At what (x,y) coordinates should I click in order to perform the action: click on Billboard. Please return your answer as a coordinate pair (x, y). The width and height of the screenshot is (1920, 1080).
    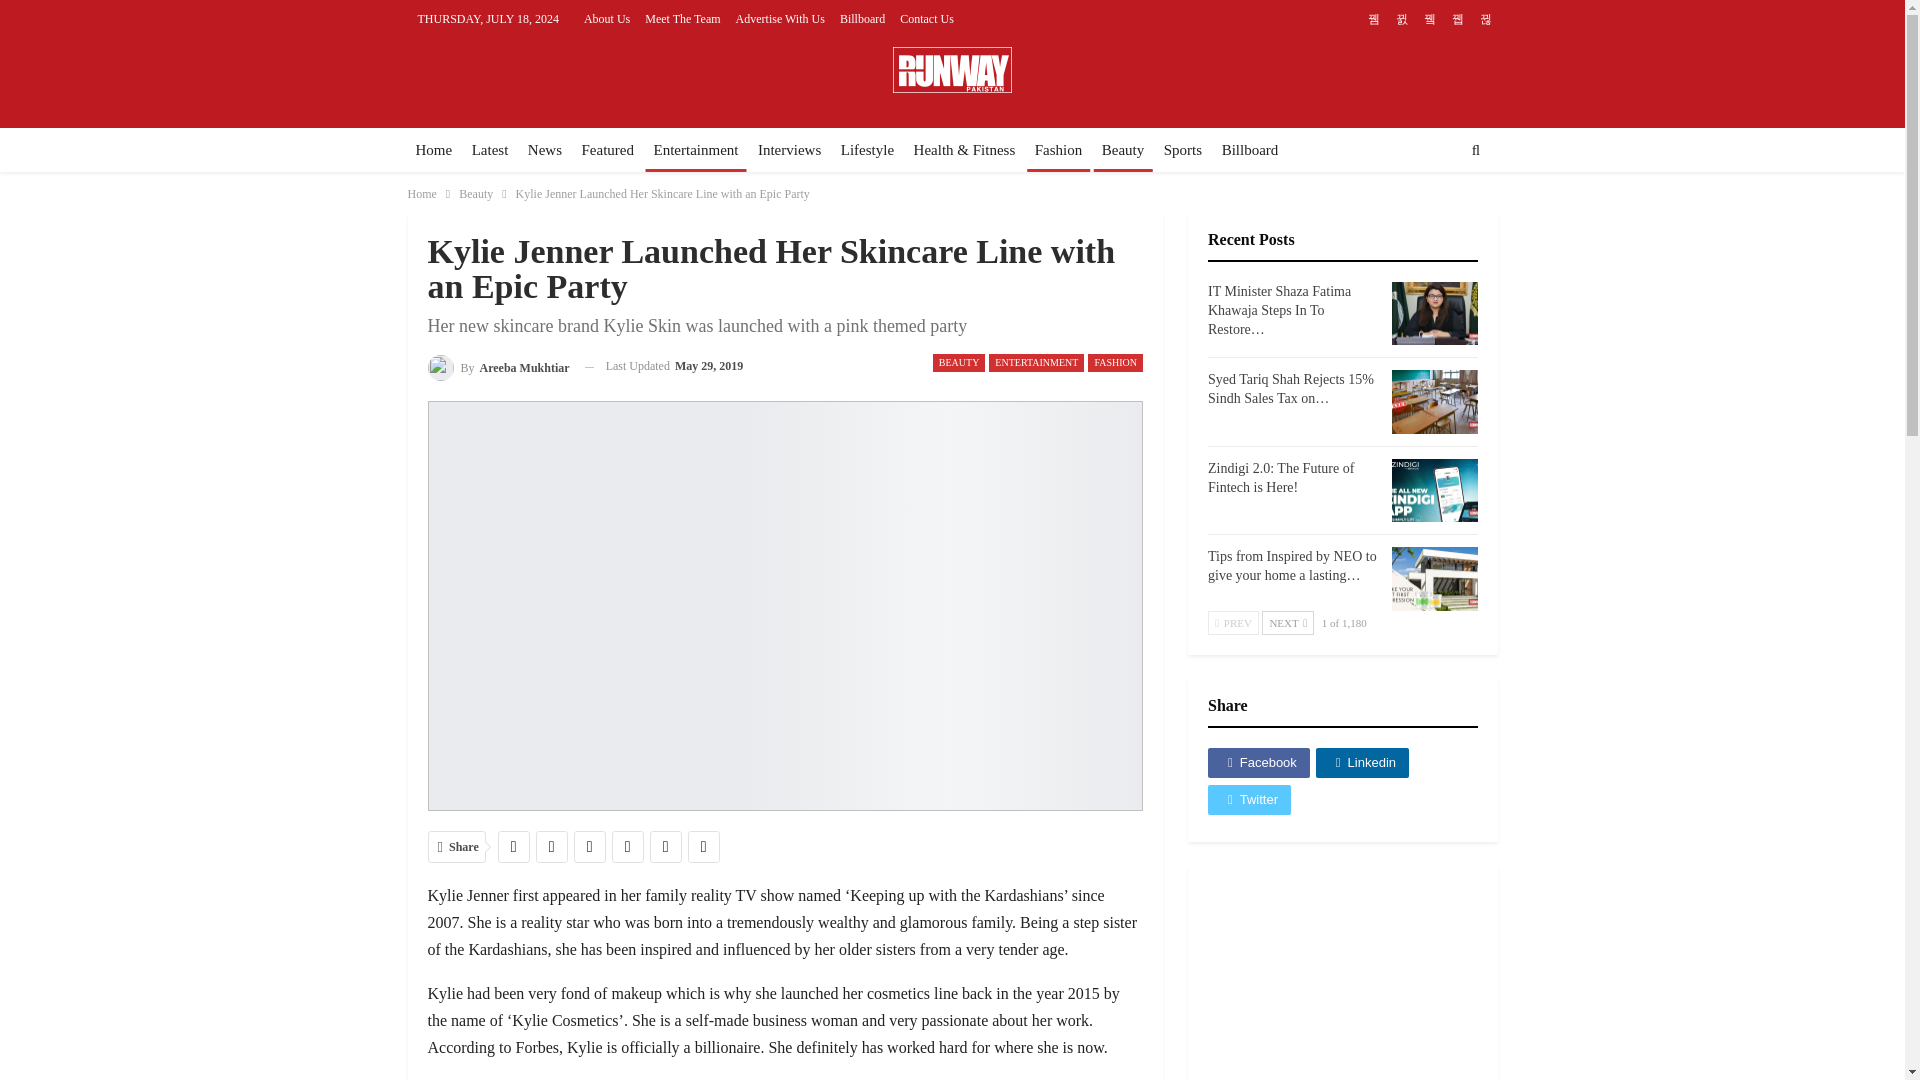
    Looking at the image, I should click on (1250, 150).